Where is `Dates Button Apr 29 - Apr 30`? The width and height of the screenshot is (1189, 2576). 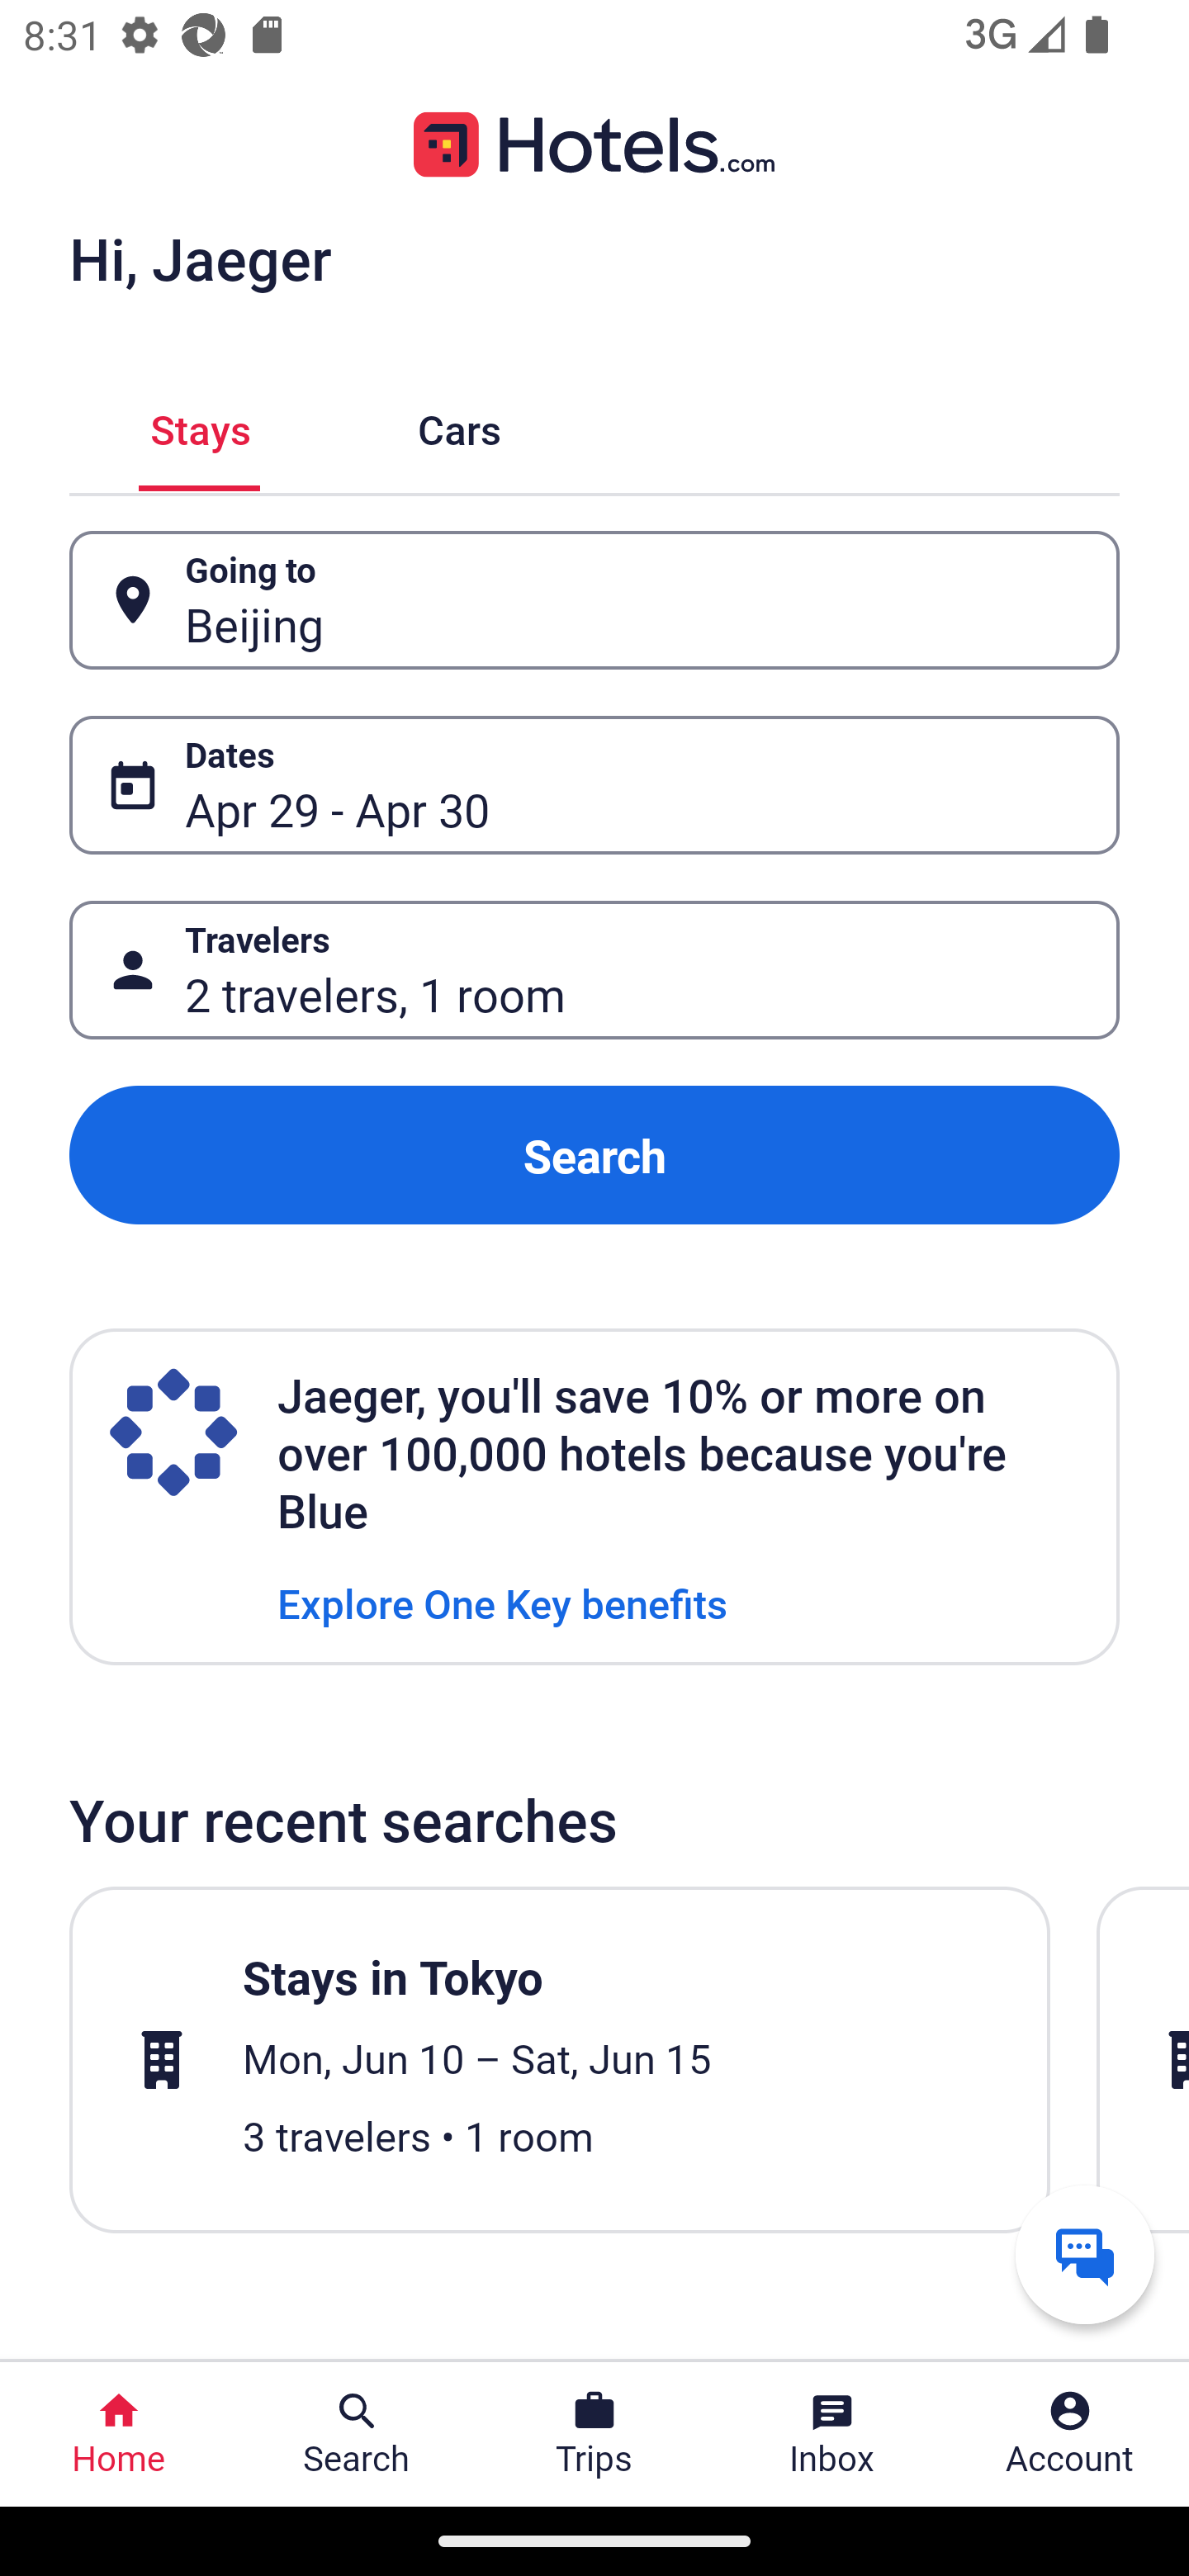
Dates Button Apr 29 - Apr 30 is located at coordinates (594, 785).